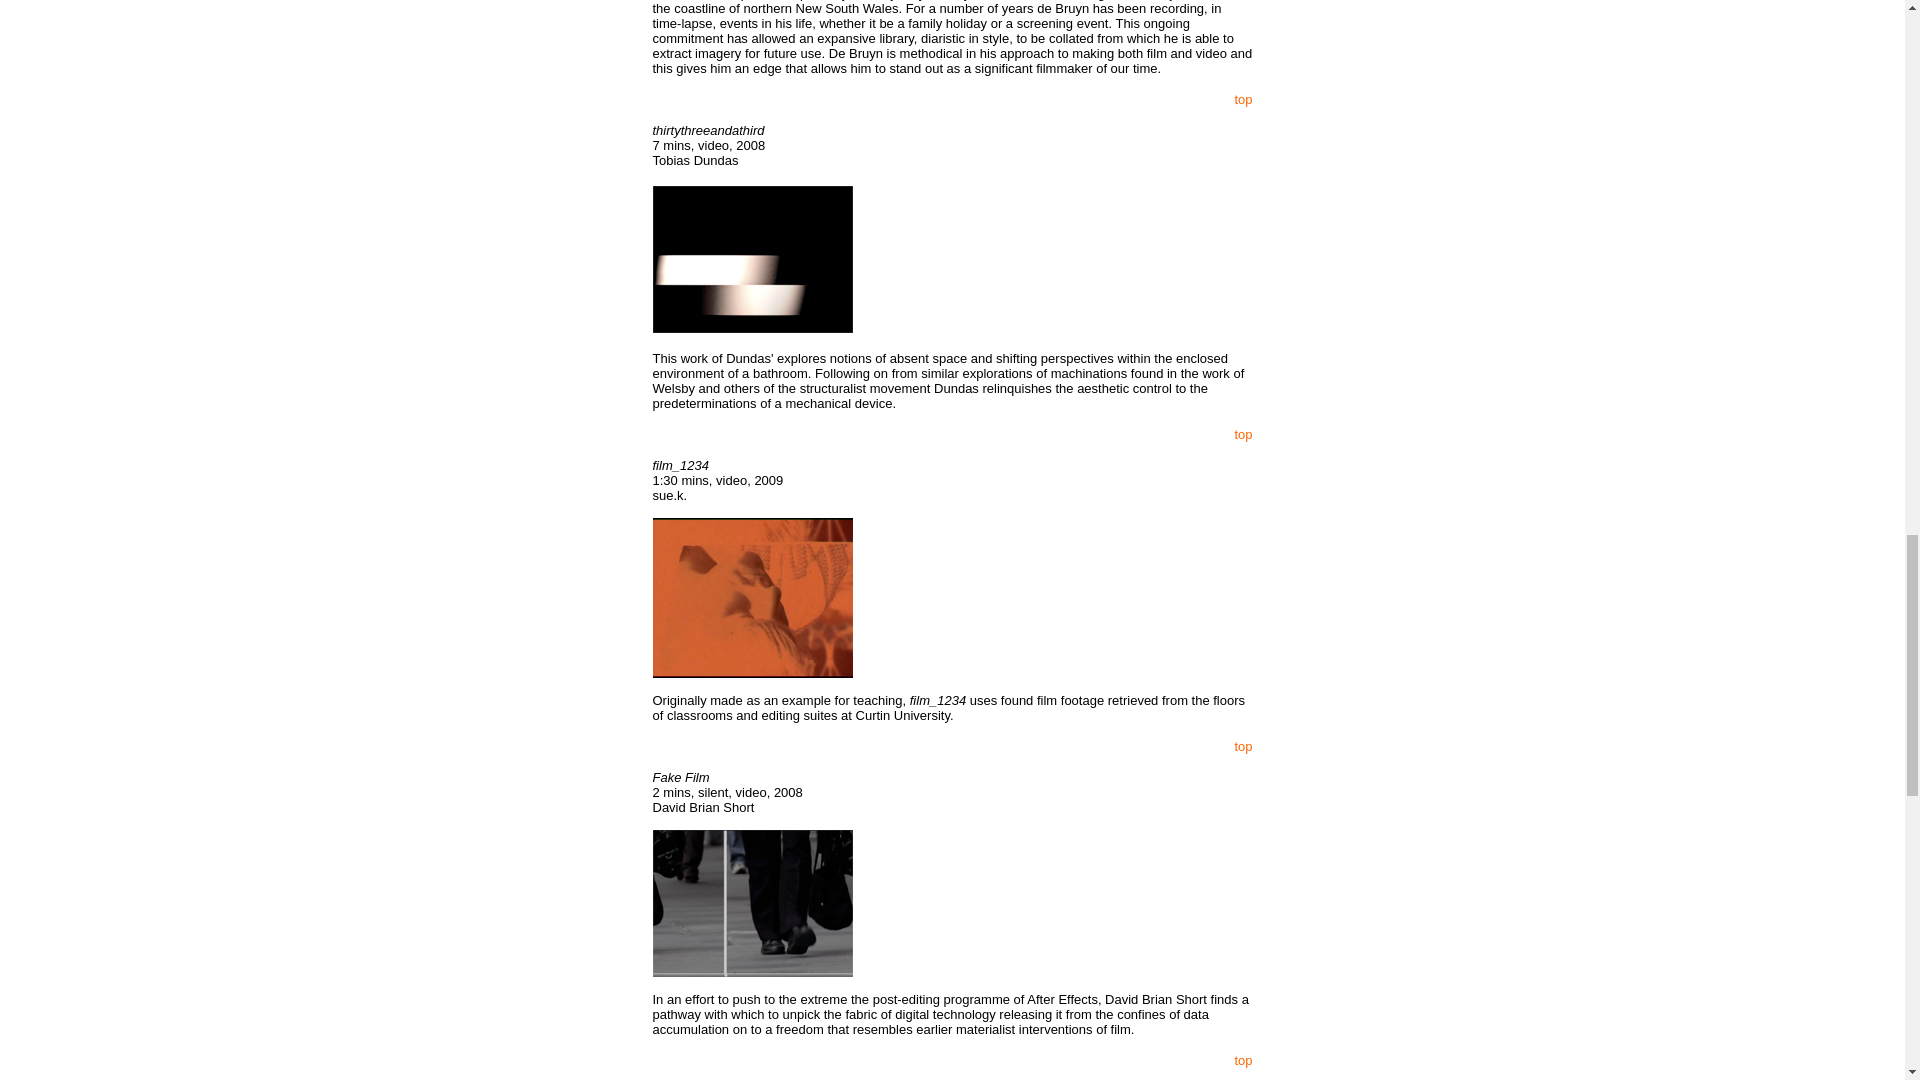  What do you see at coordinates (1242, 1060) in the screenshot?
I see `top` at bounding box center [1242, 1060].